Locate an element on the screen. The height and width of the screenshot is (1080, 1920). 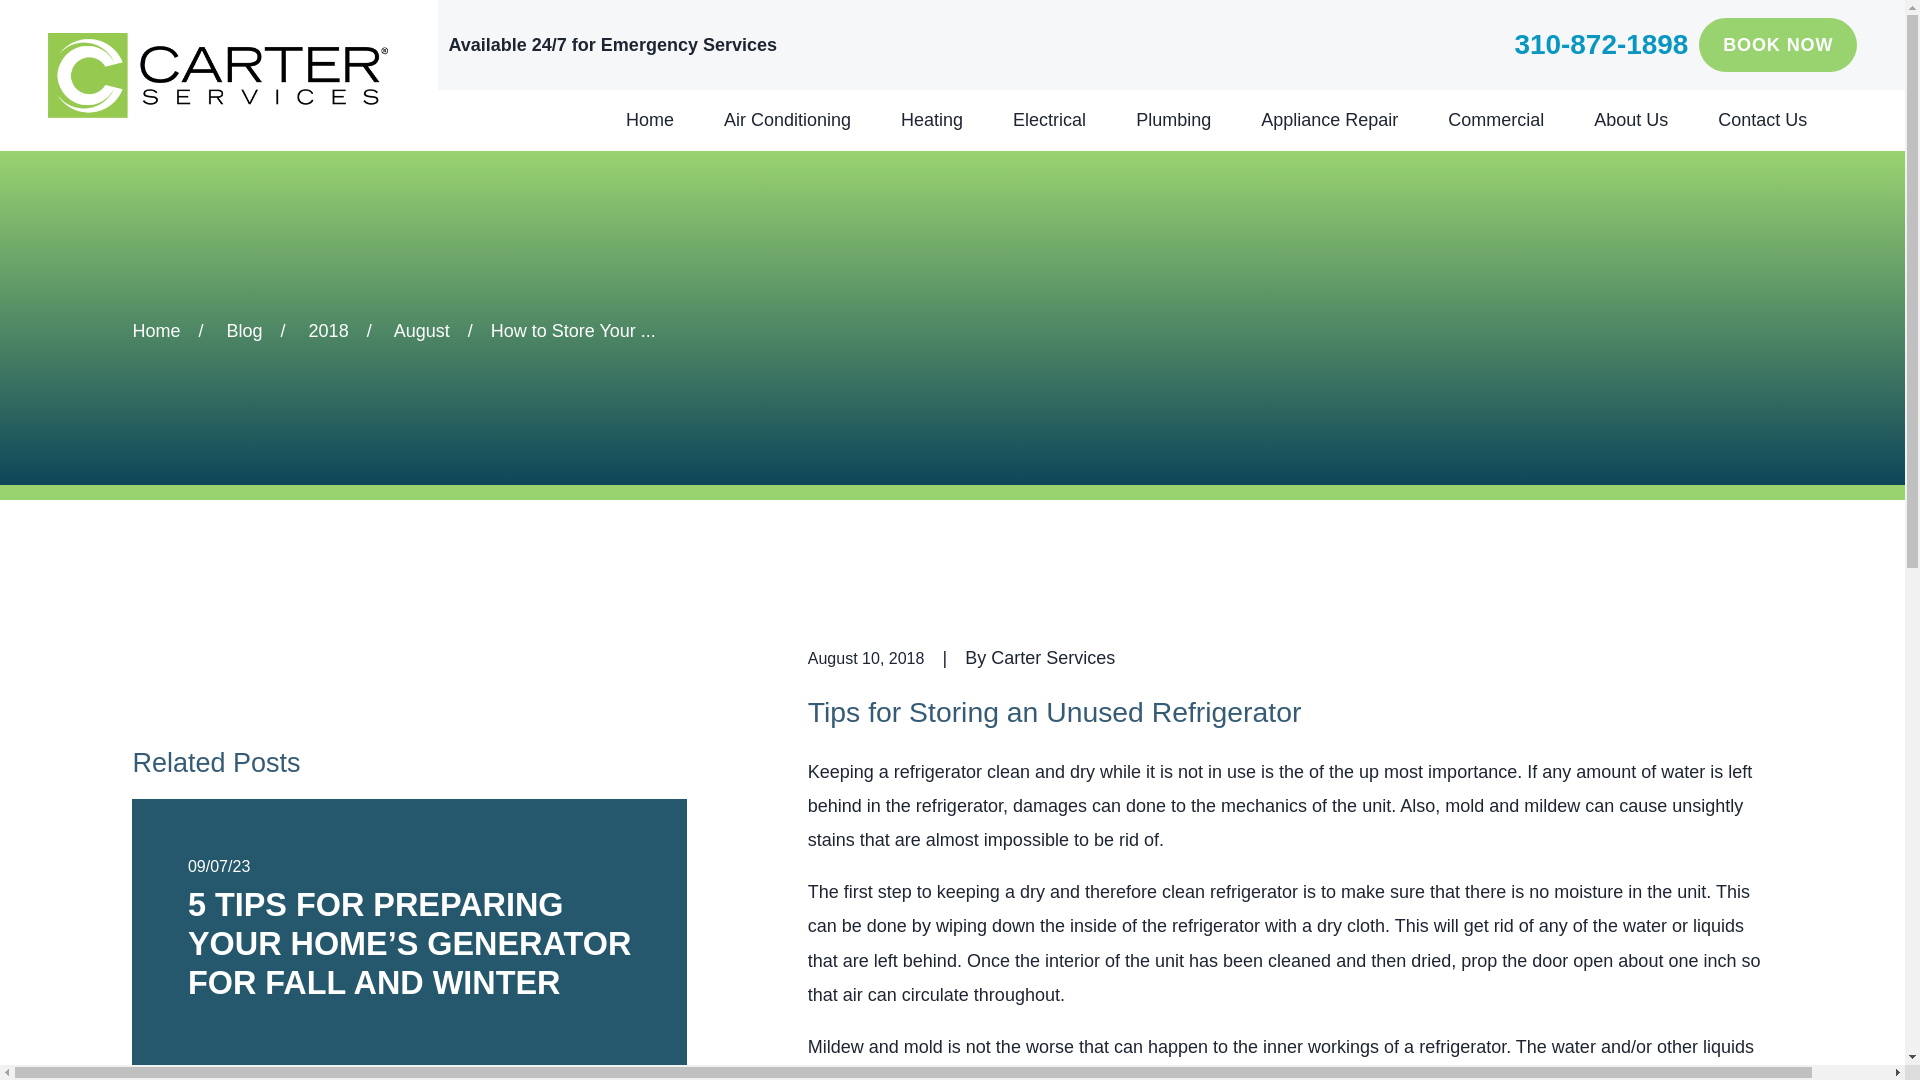
Air Conditioning is located at coordinates (786, 120).